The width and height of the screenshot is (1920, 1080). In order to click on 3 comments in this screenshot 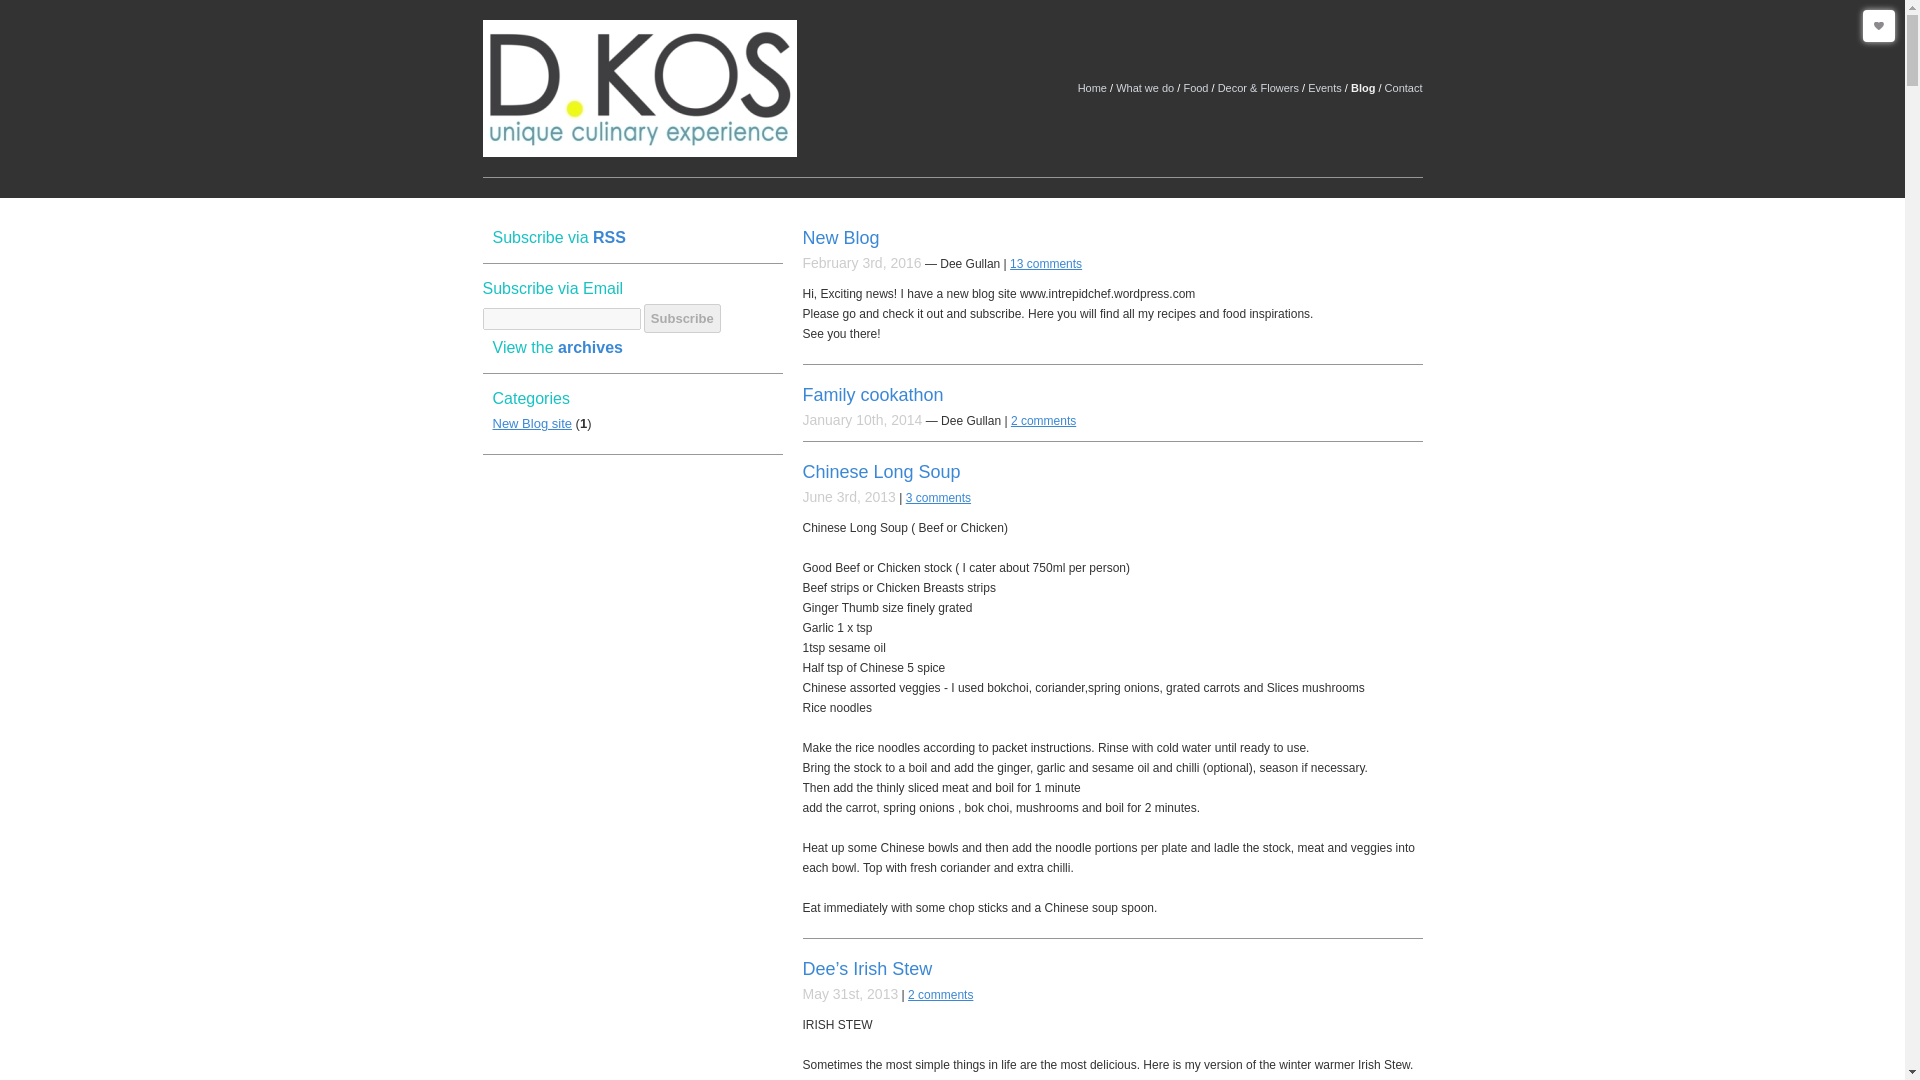, I will do `click(938, 498)`.